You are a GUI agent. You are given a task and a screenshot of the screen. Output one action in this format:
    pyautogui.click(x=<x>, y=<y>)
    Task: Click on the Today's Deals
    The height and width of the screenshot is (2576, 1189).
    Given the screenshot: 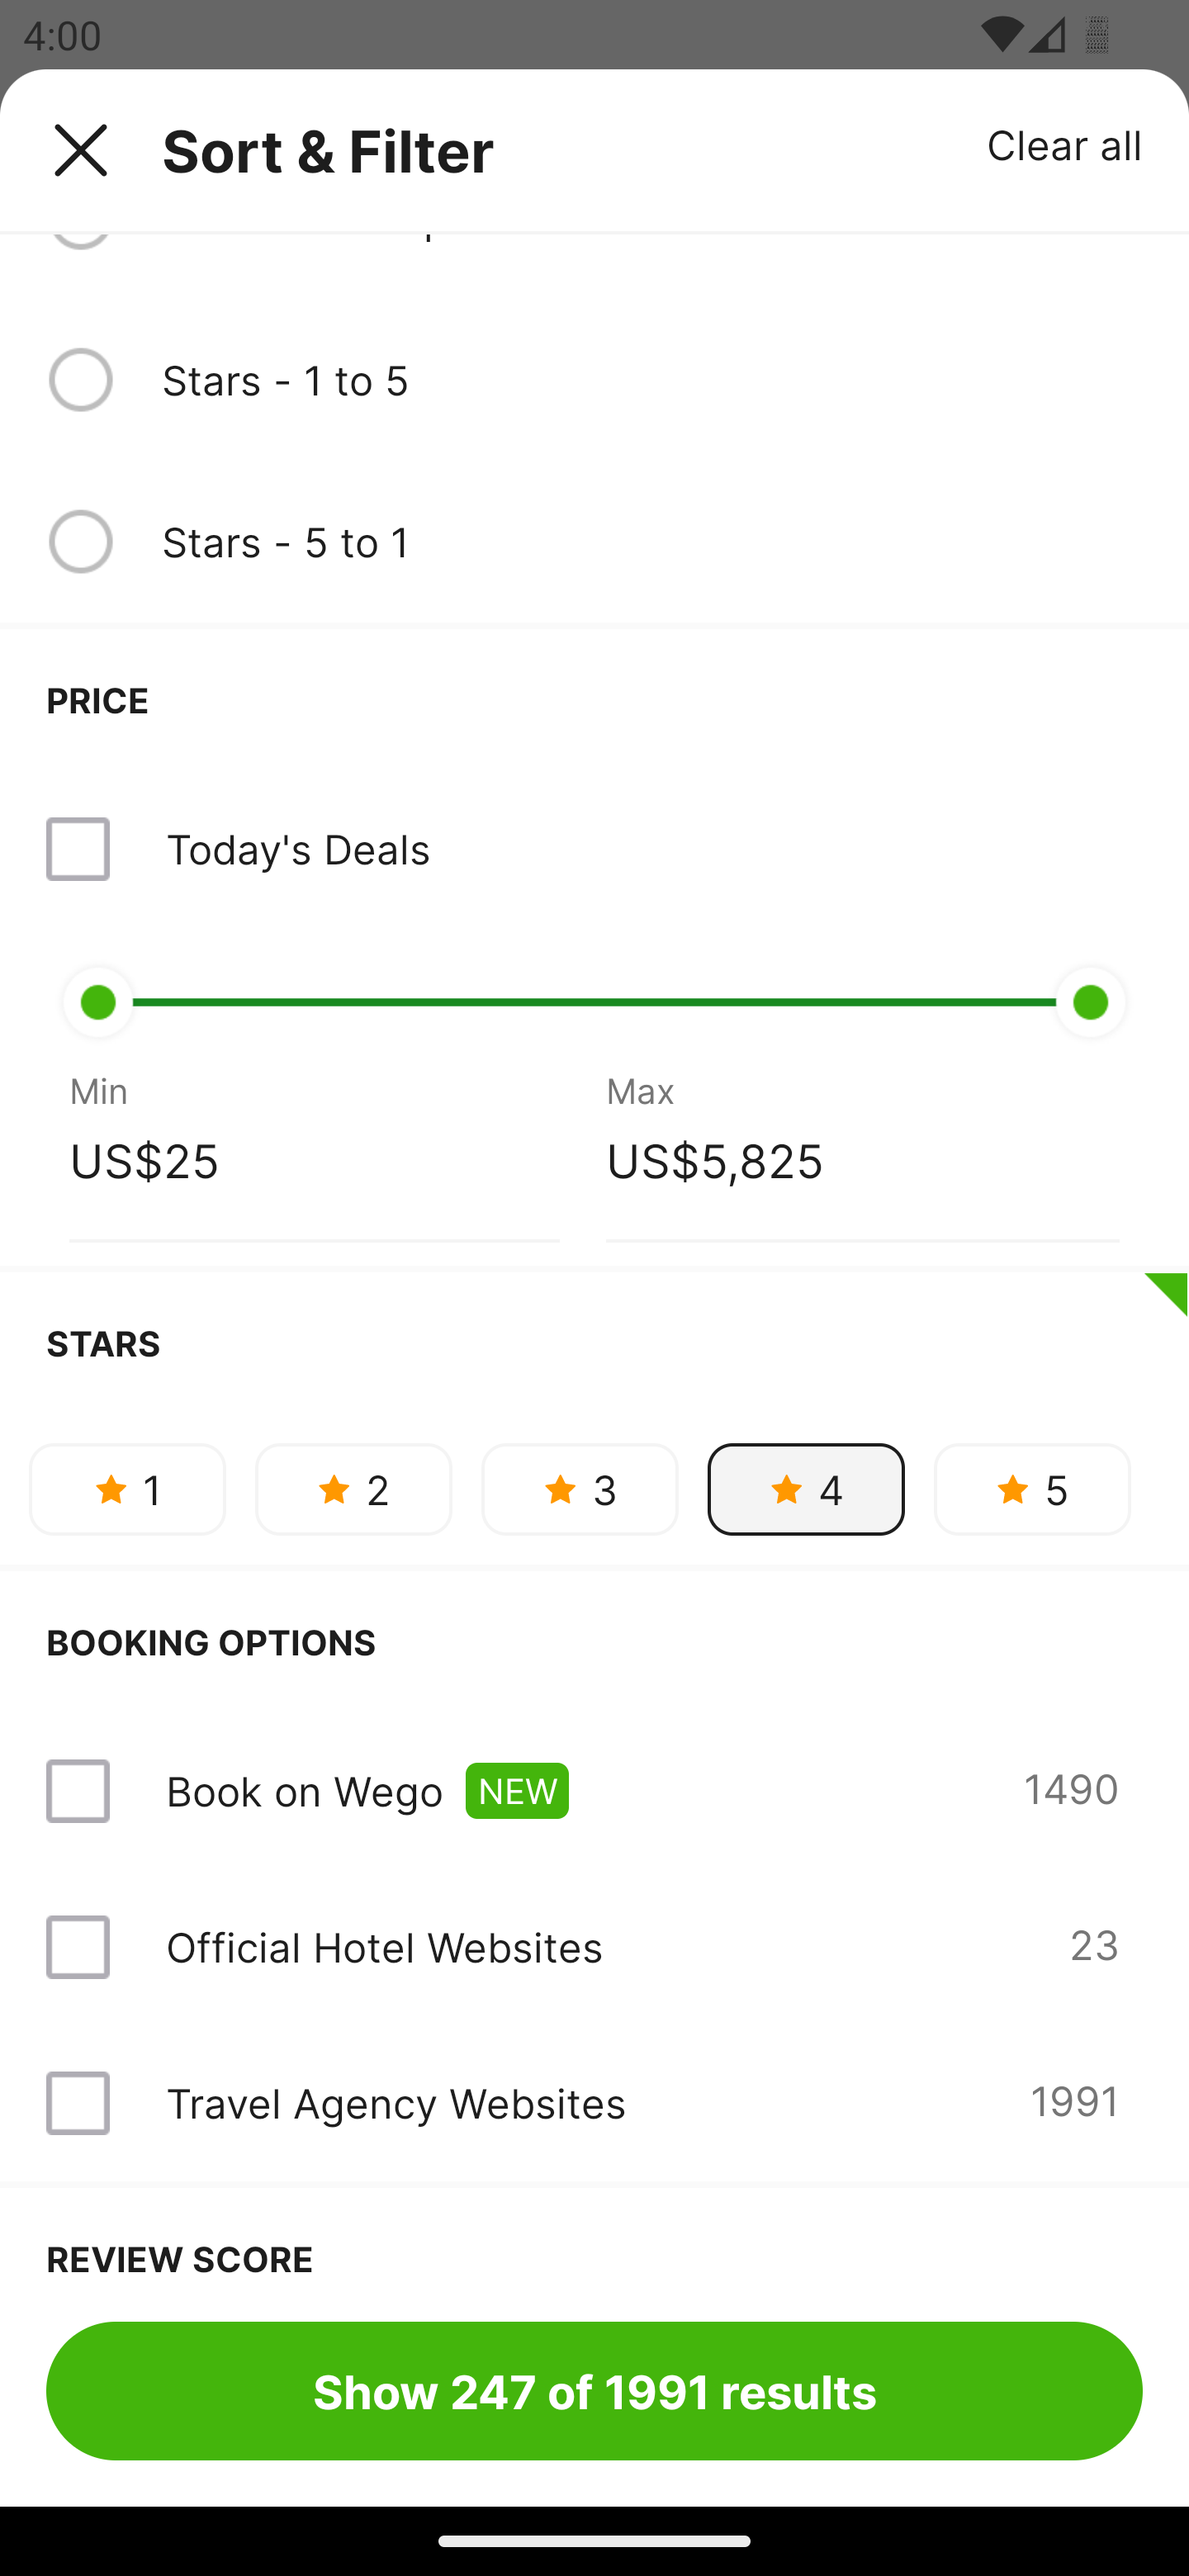 What is the action you would take?
    pyautogui.click(x=297, y=849)
    